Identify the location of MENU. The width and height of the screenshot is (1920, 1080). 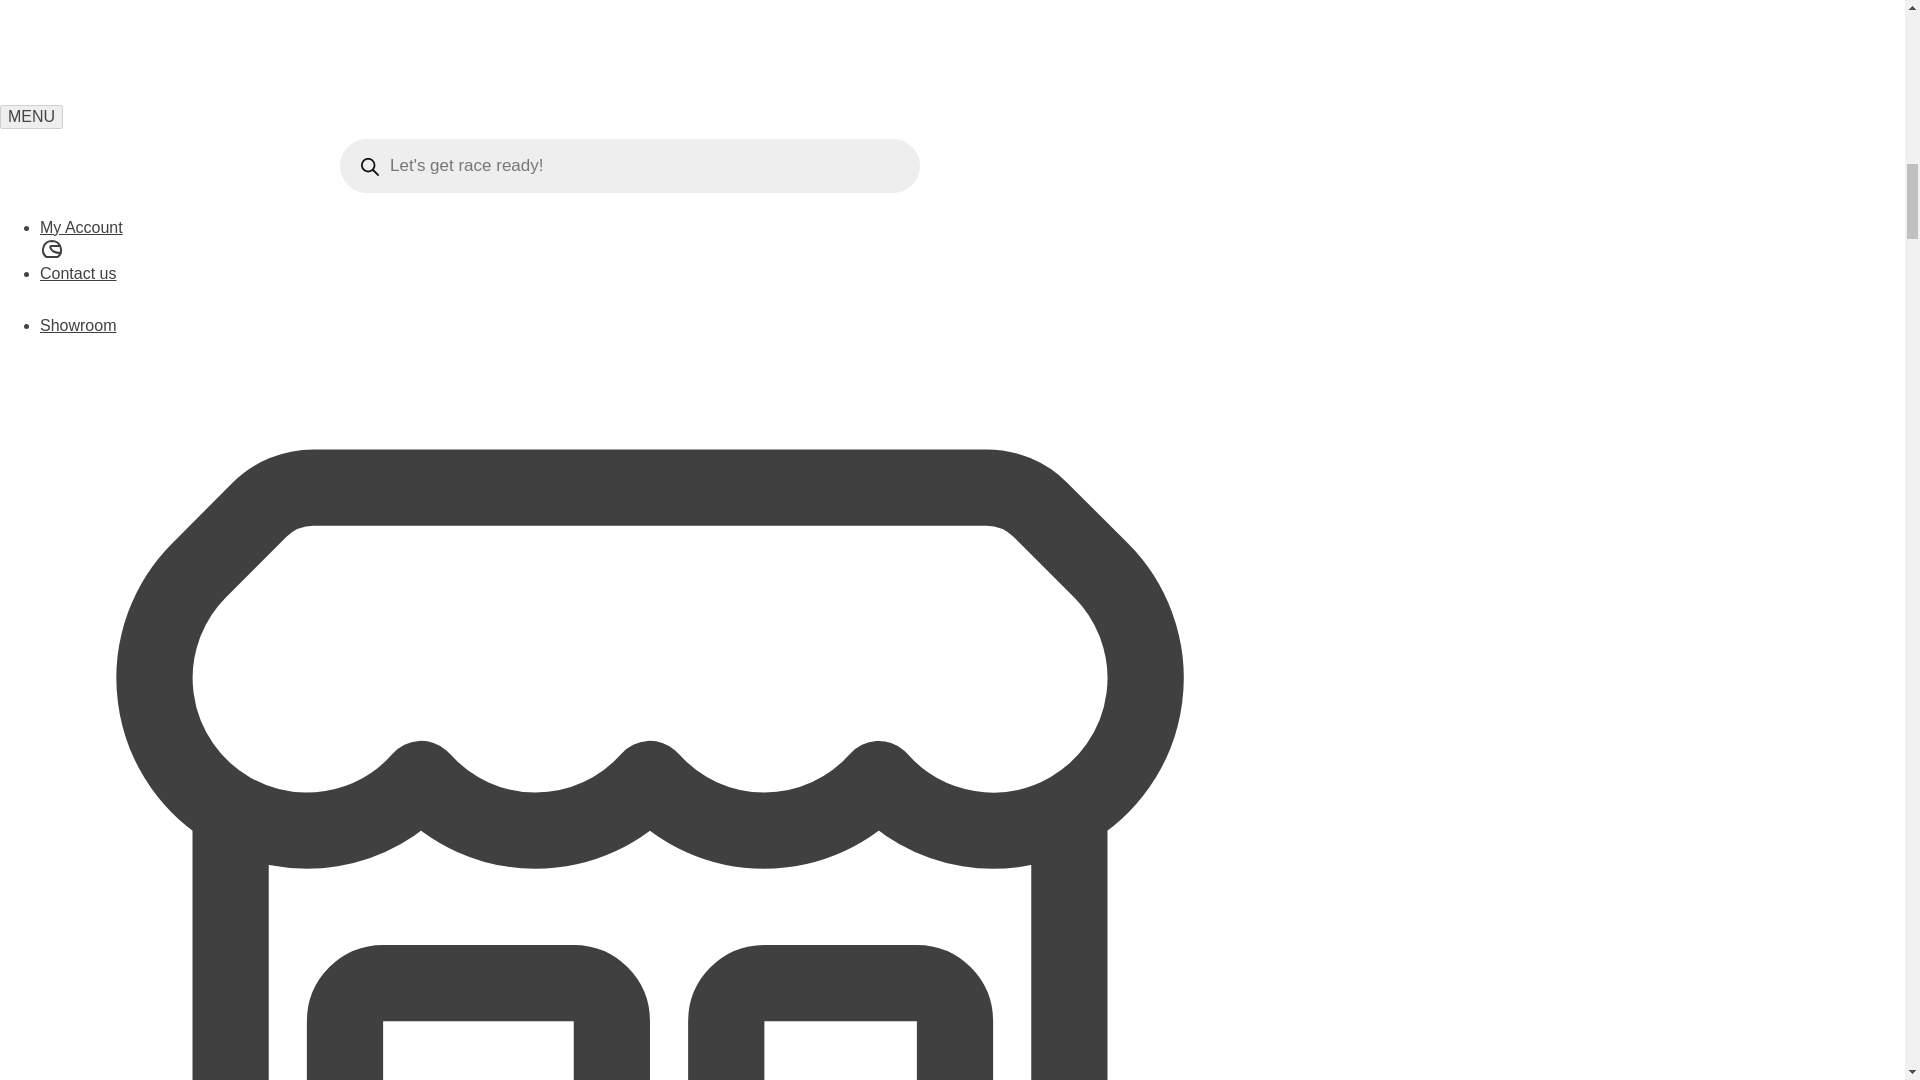
(32, 116).